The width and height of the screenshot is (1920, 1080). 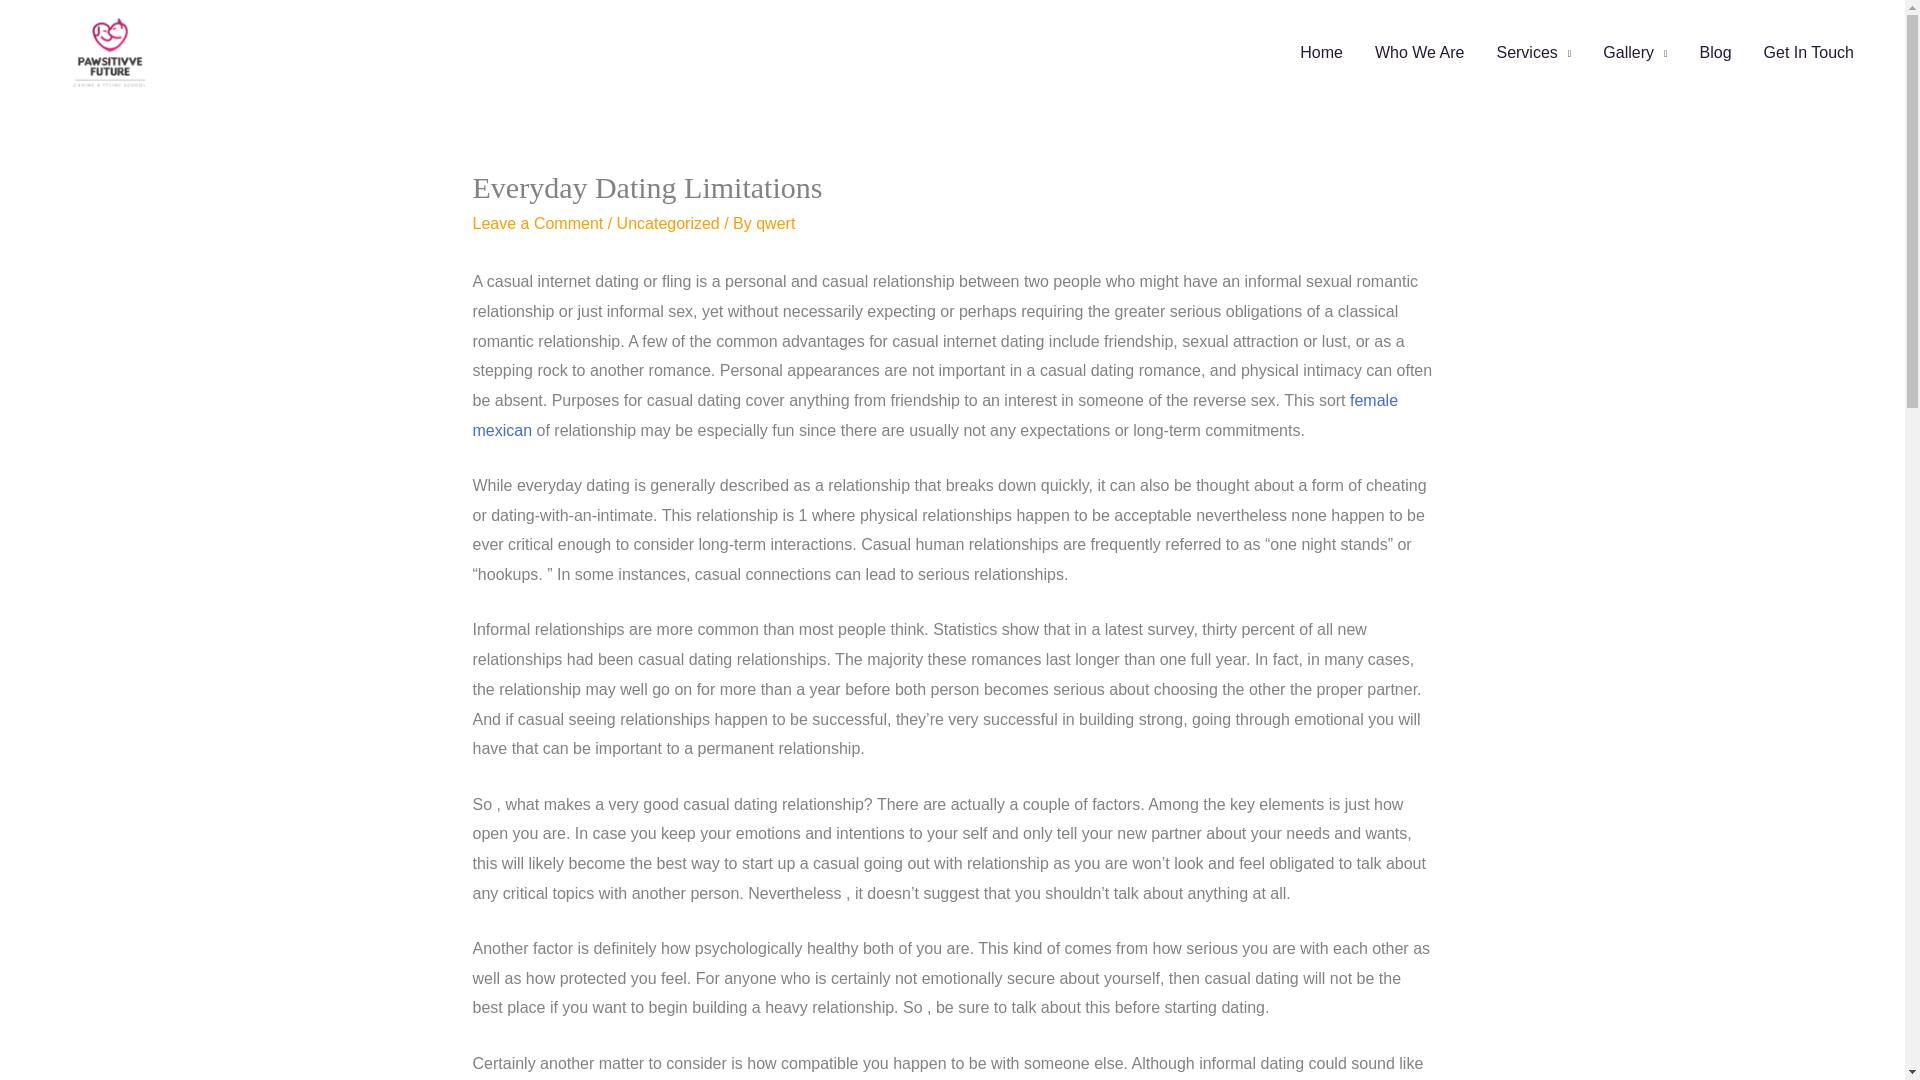 I want to click on qwert, so click(x=775, y=223).